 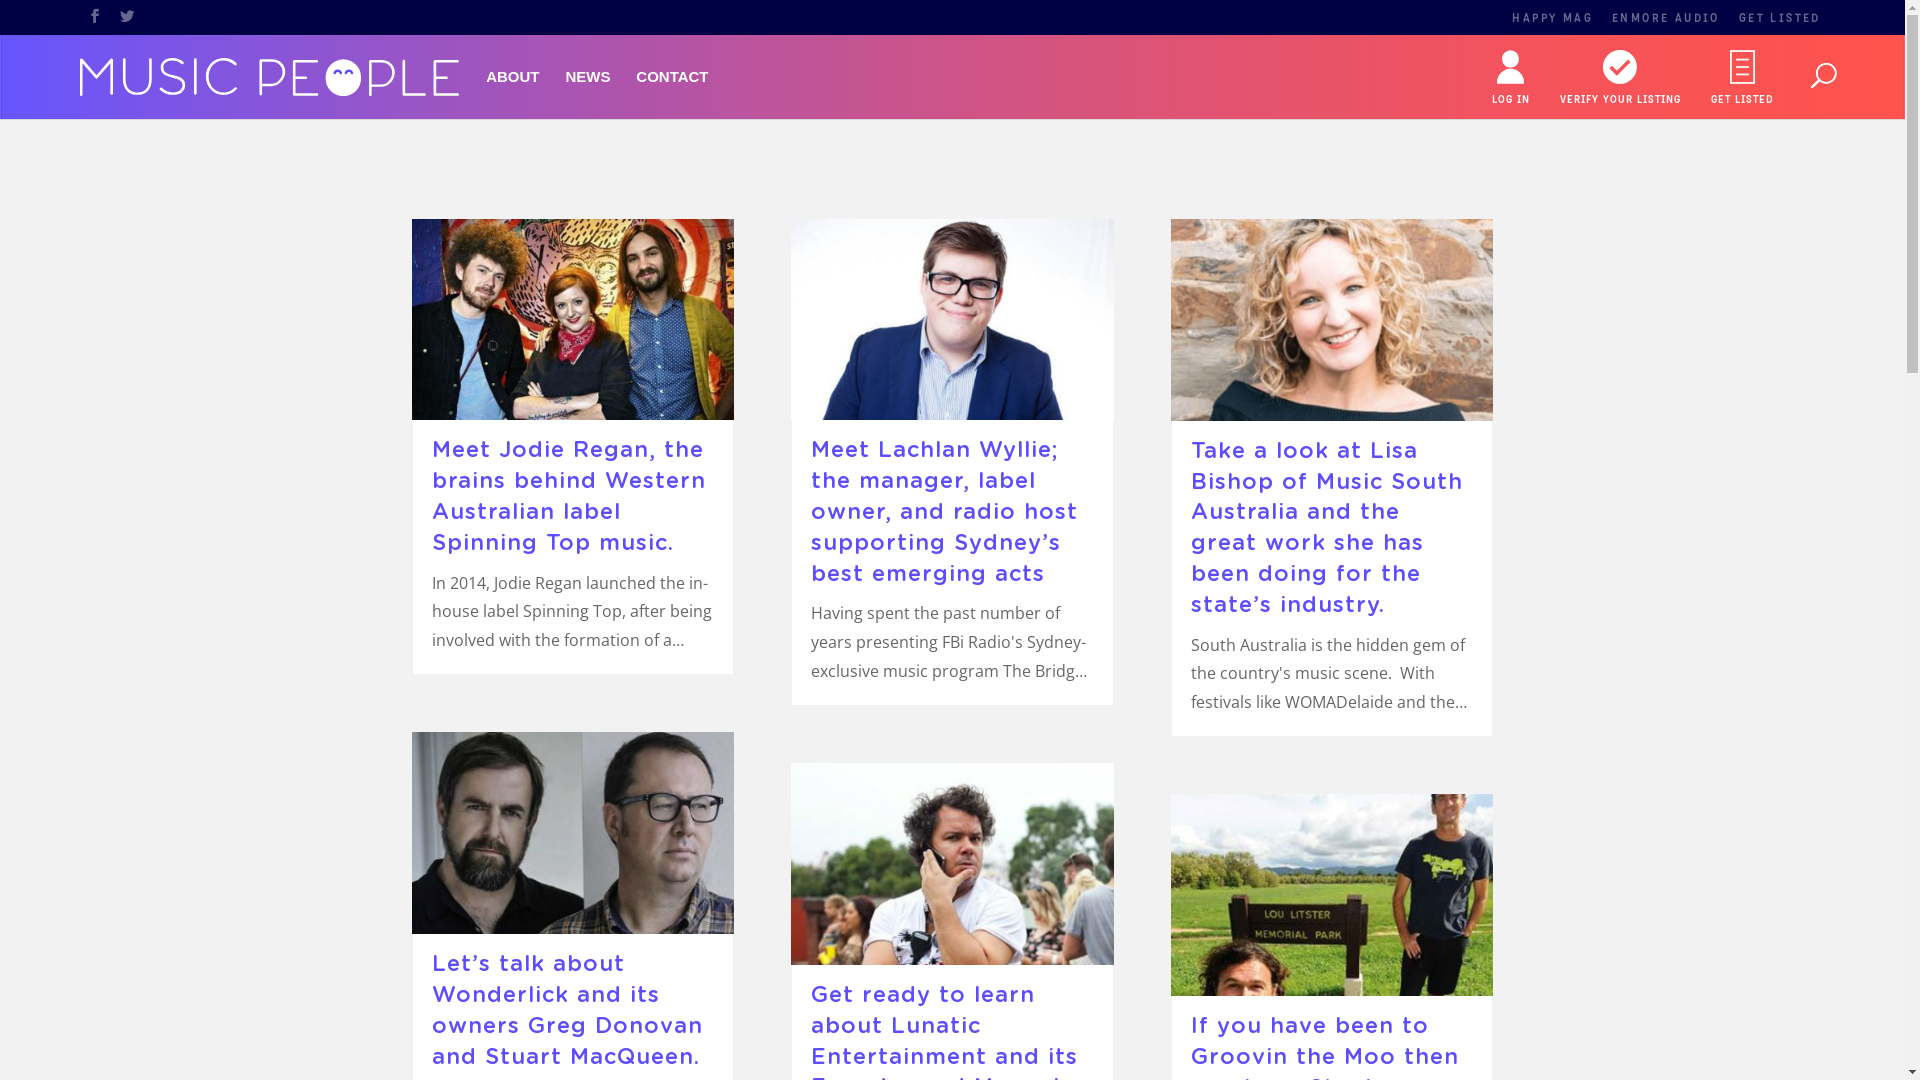 What do you see at coordinates (1742, 78) in the screenshot?
I see `GET LISTED` at bounding box center [1742, 78].